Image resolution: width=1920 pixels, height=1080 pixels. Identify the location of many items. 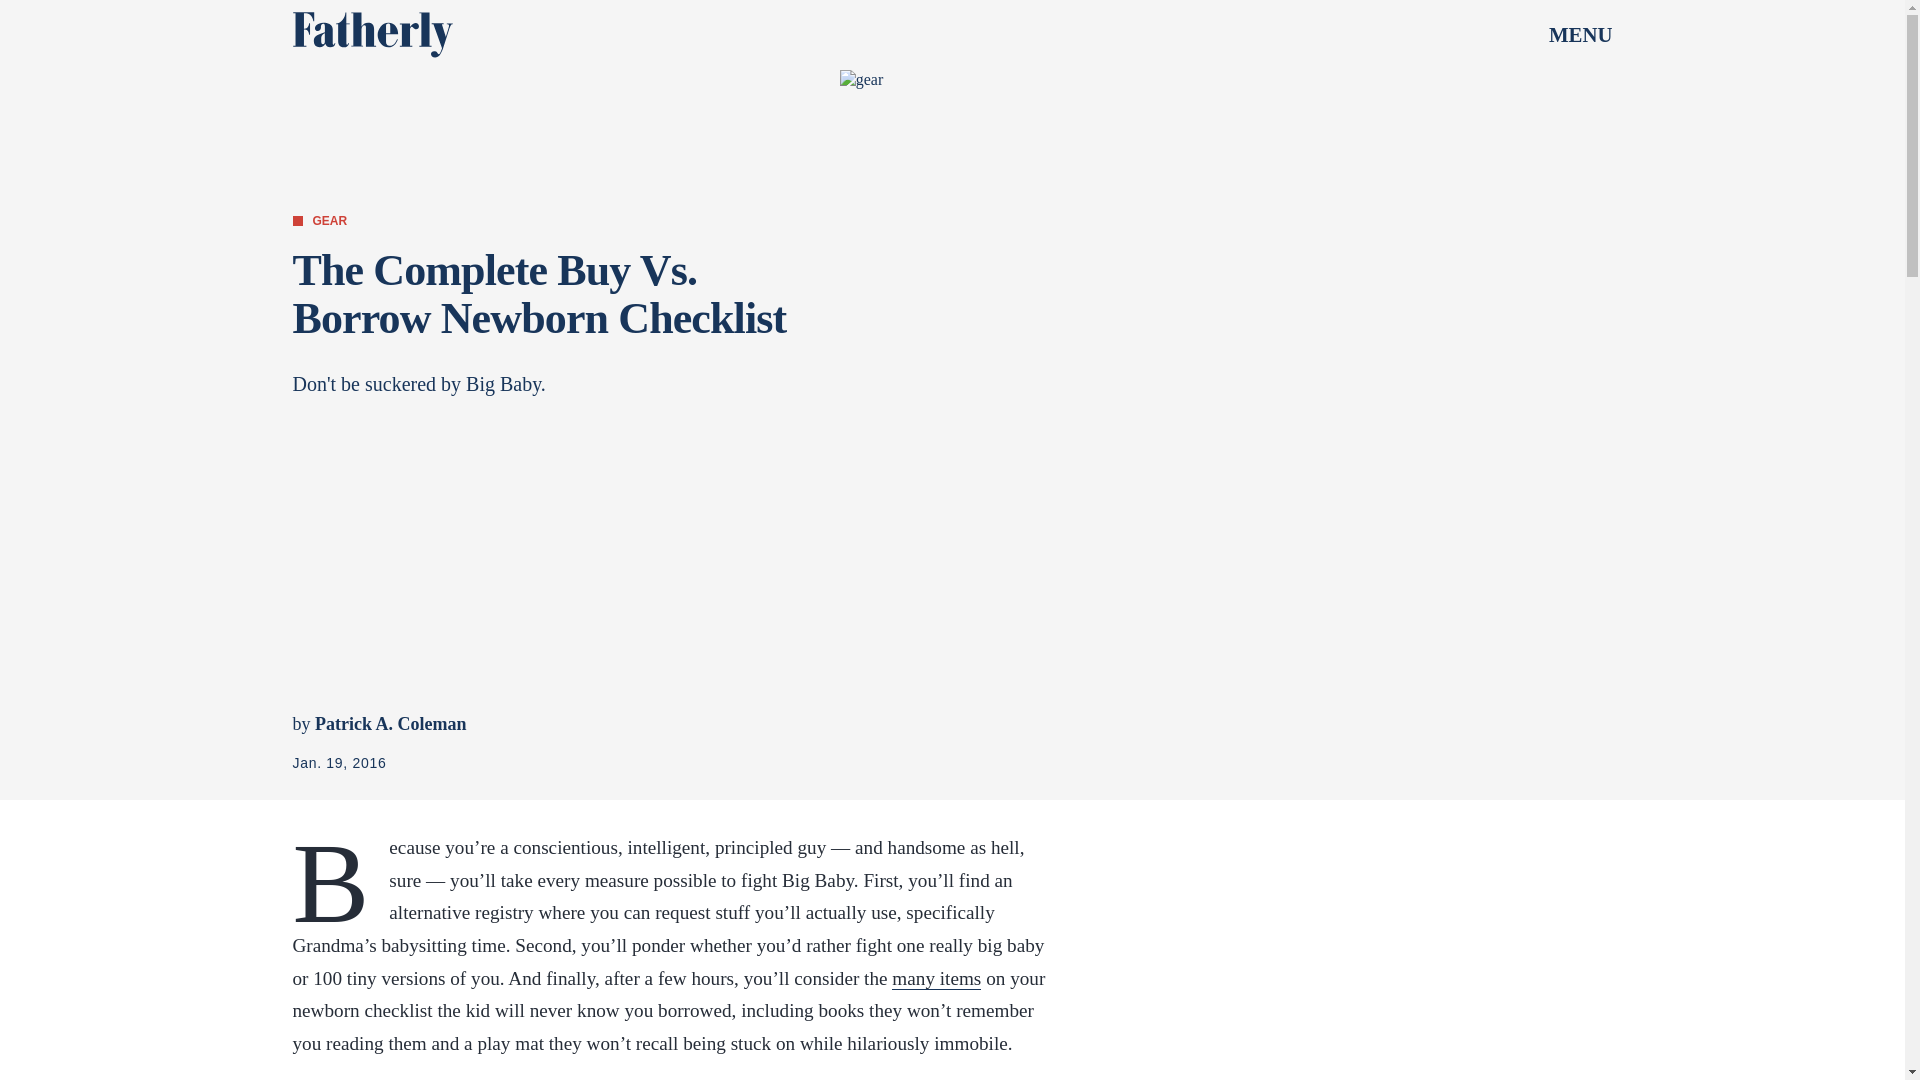
(936, 978).